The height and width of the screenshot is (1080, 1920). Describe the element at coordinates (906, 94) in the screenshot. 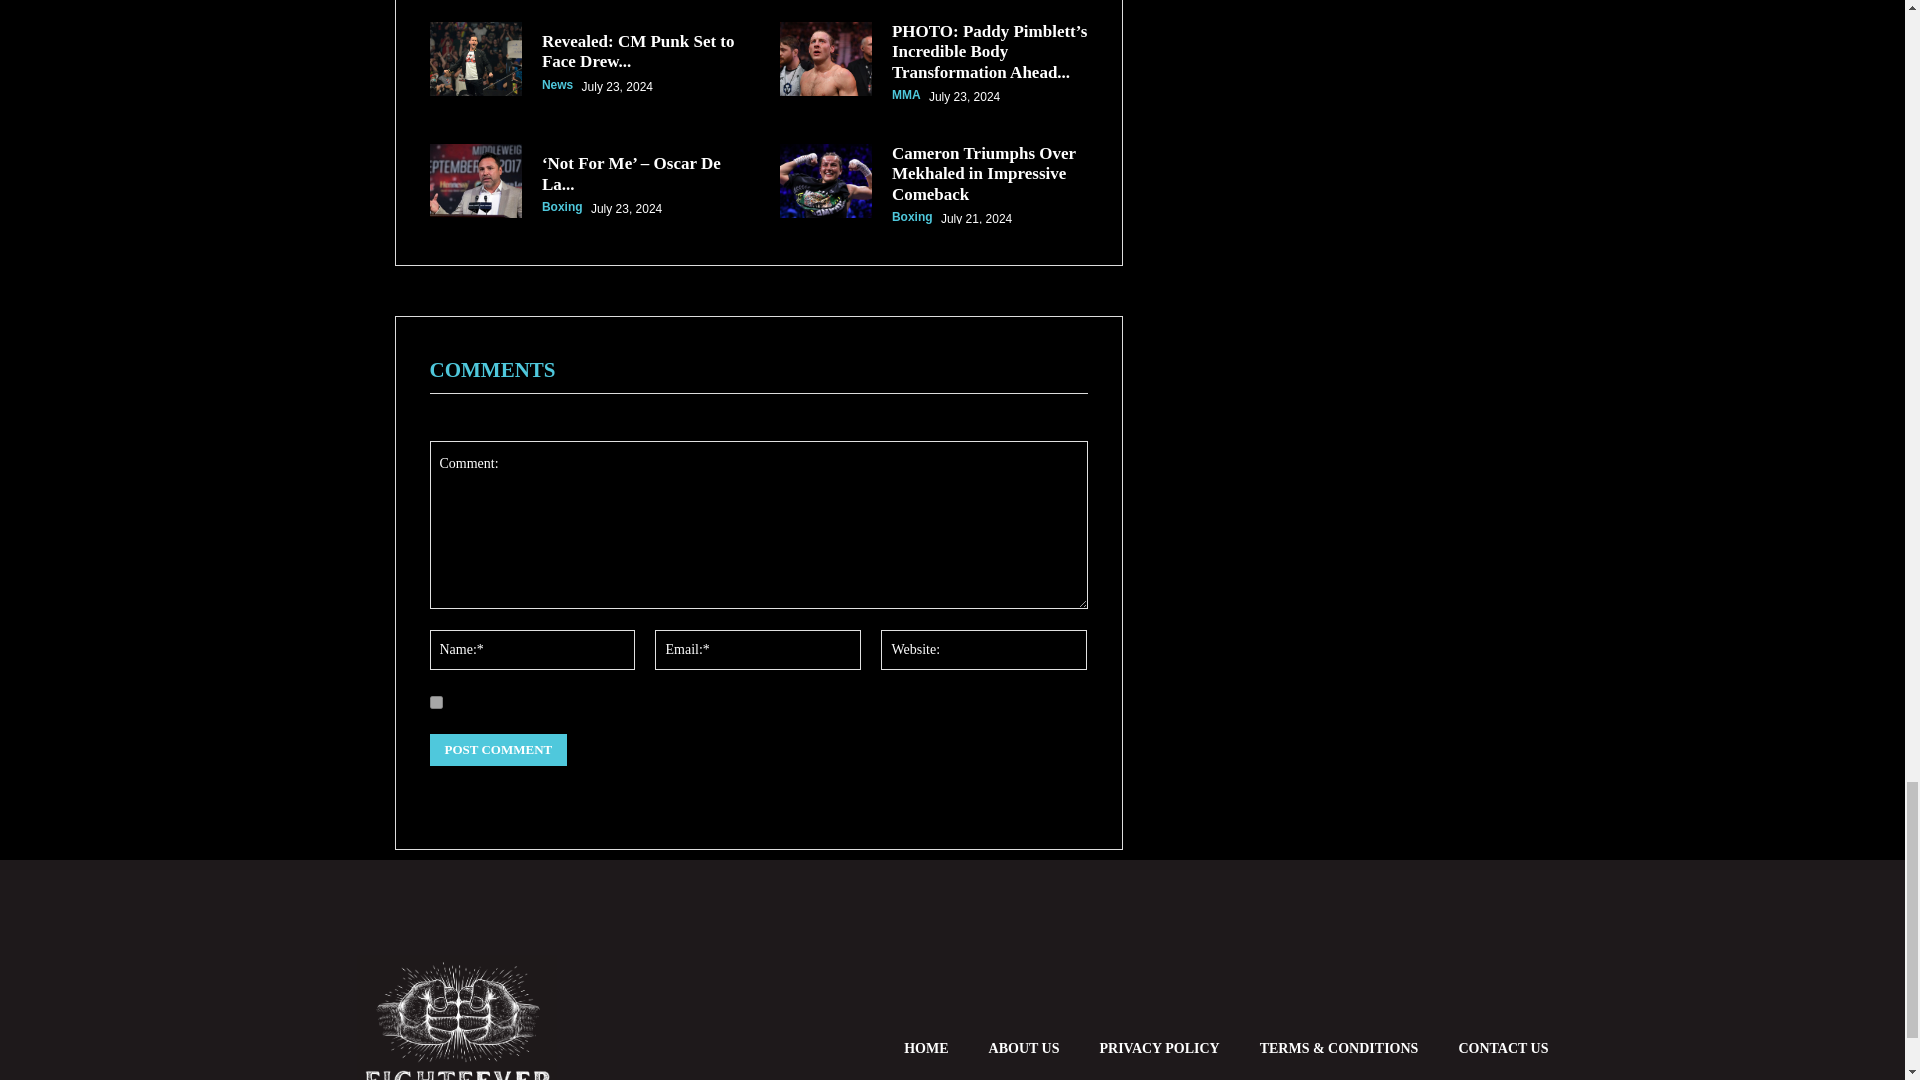

I see `MMA` at that location.